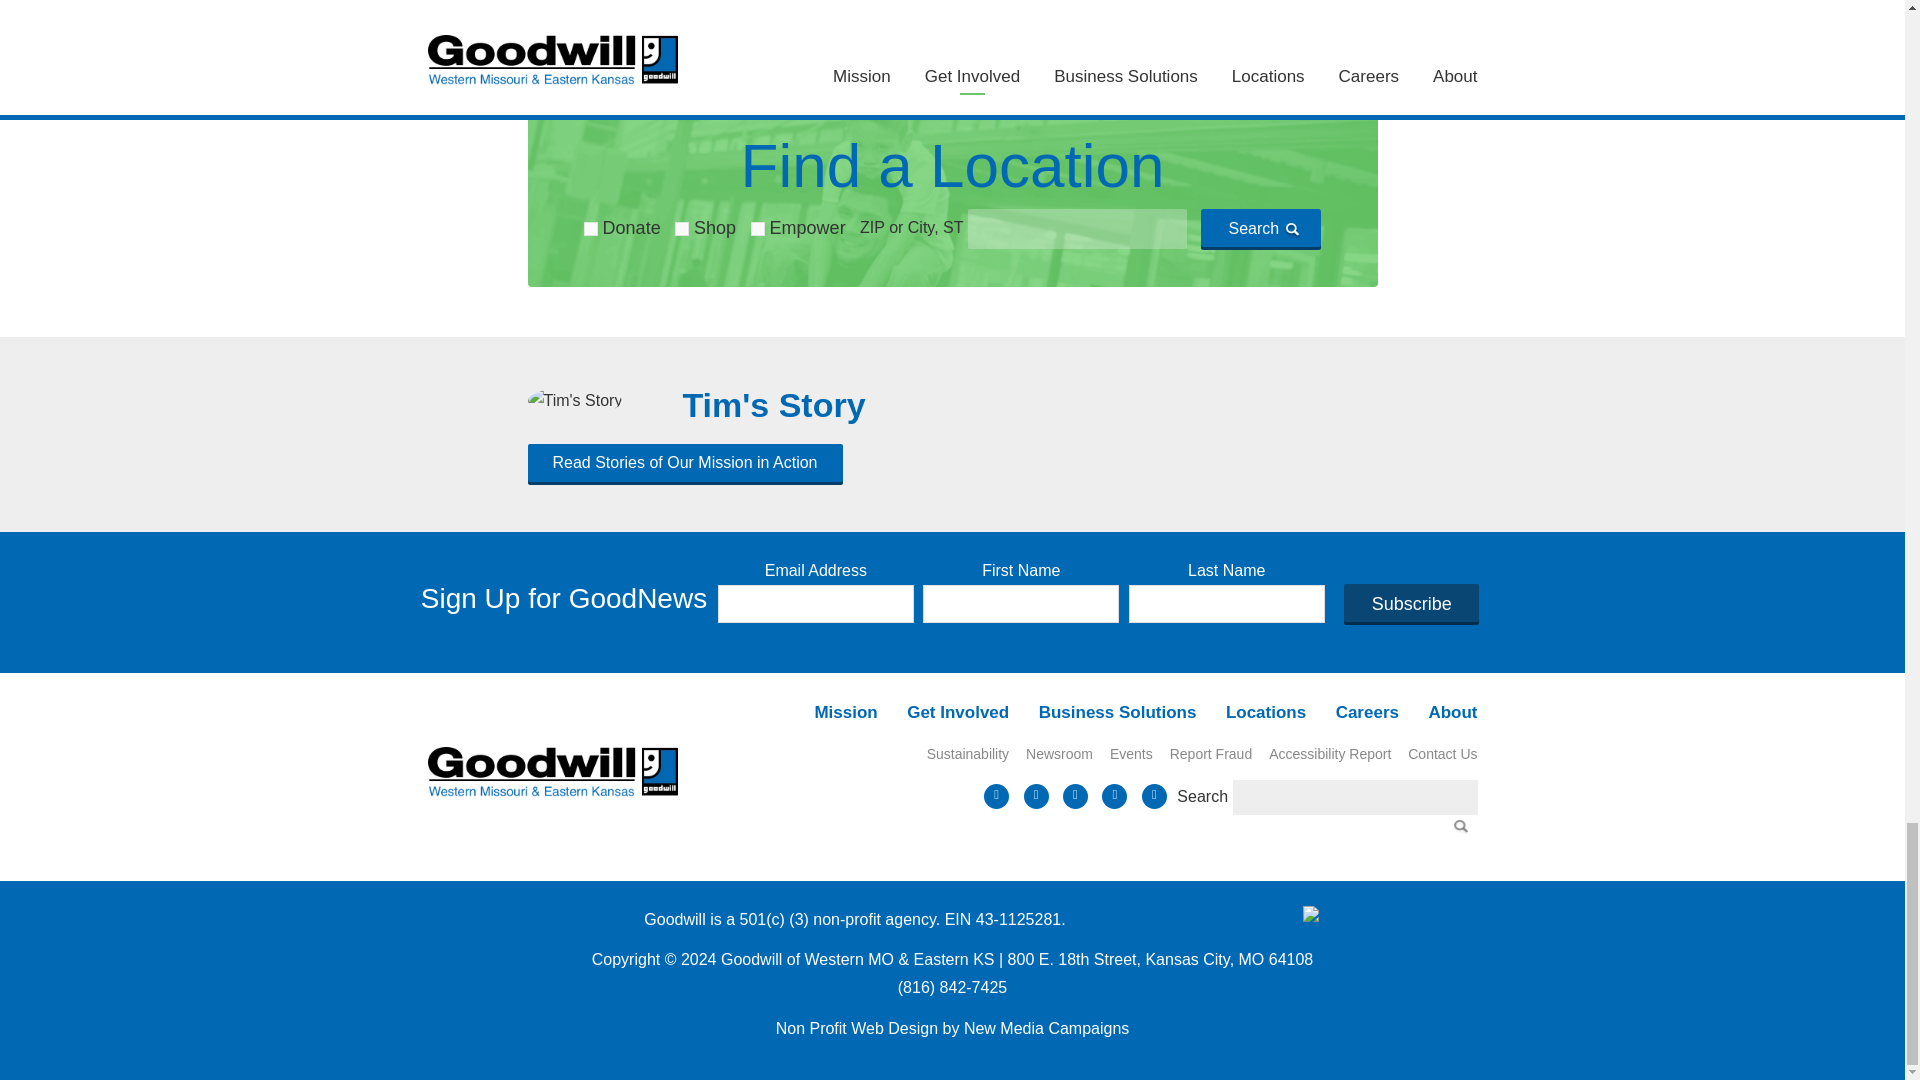 The image size is (1920, 1080). I want to click on Subscribe, so click(1411, 603).